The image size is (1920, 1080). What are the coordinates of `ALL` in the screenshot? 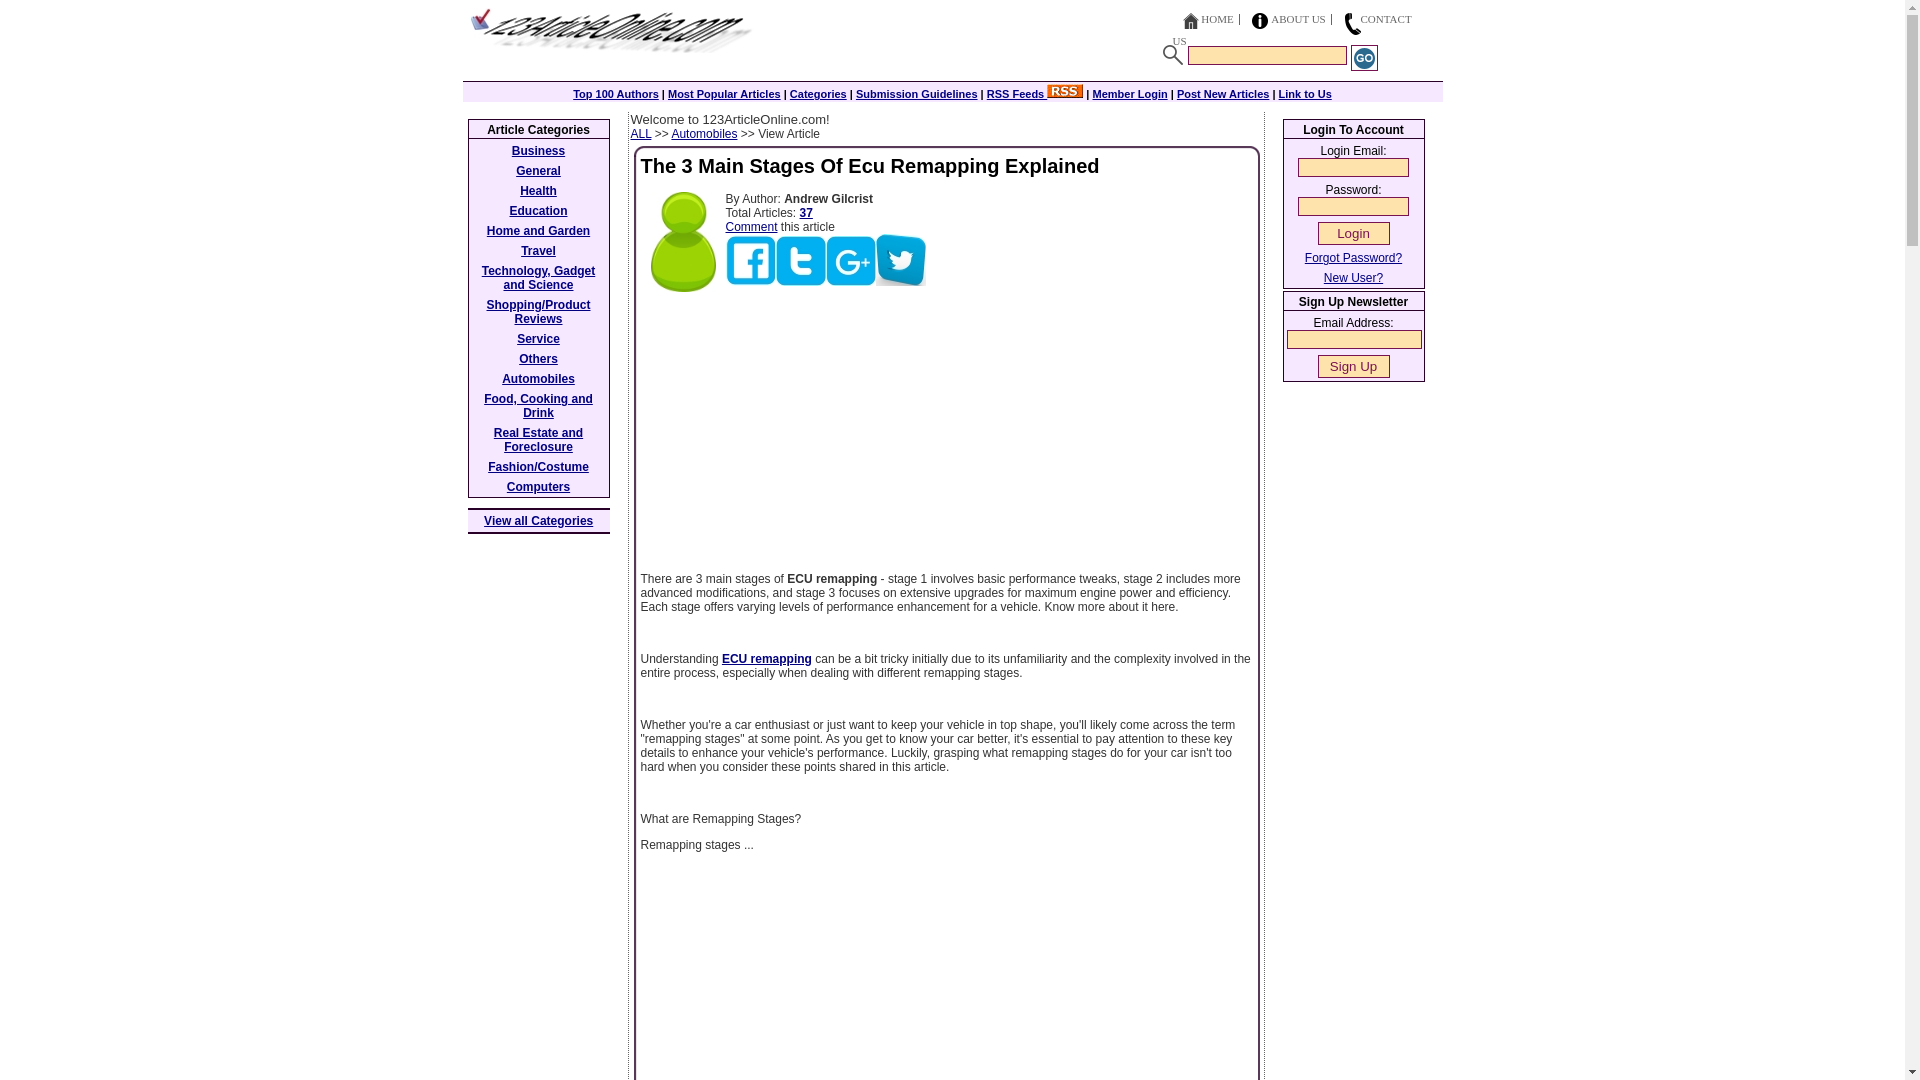 It's located at (640, 134).